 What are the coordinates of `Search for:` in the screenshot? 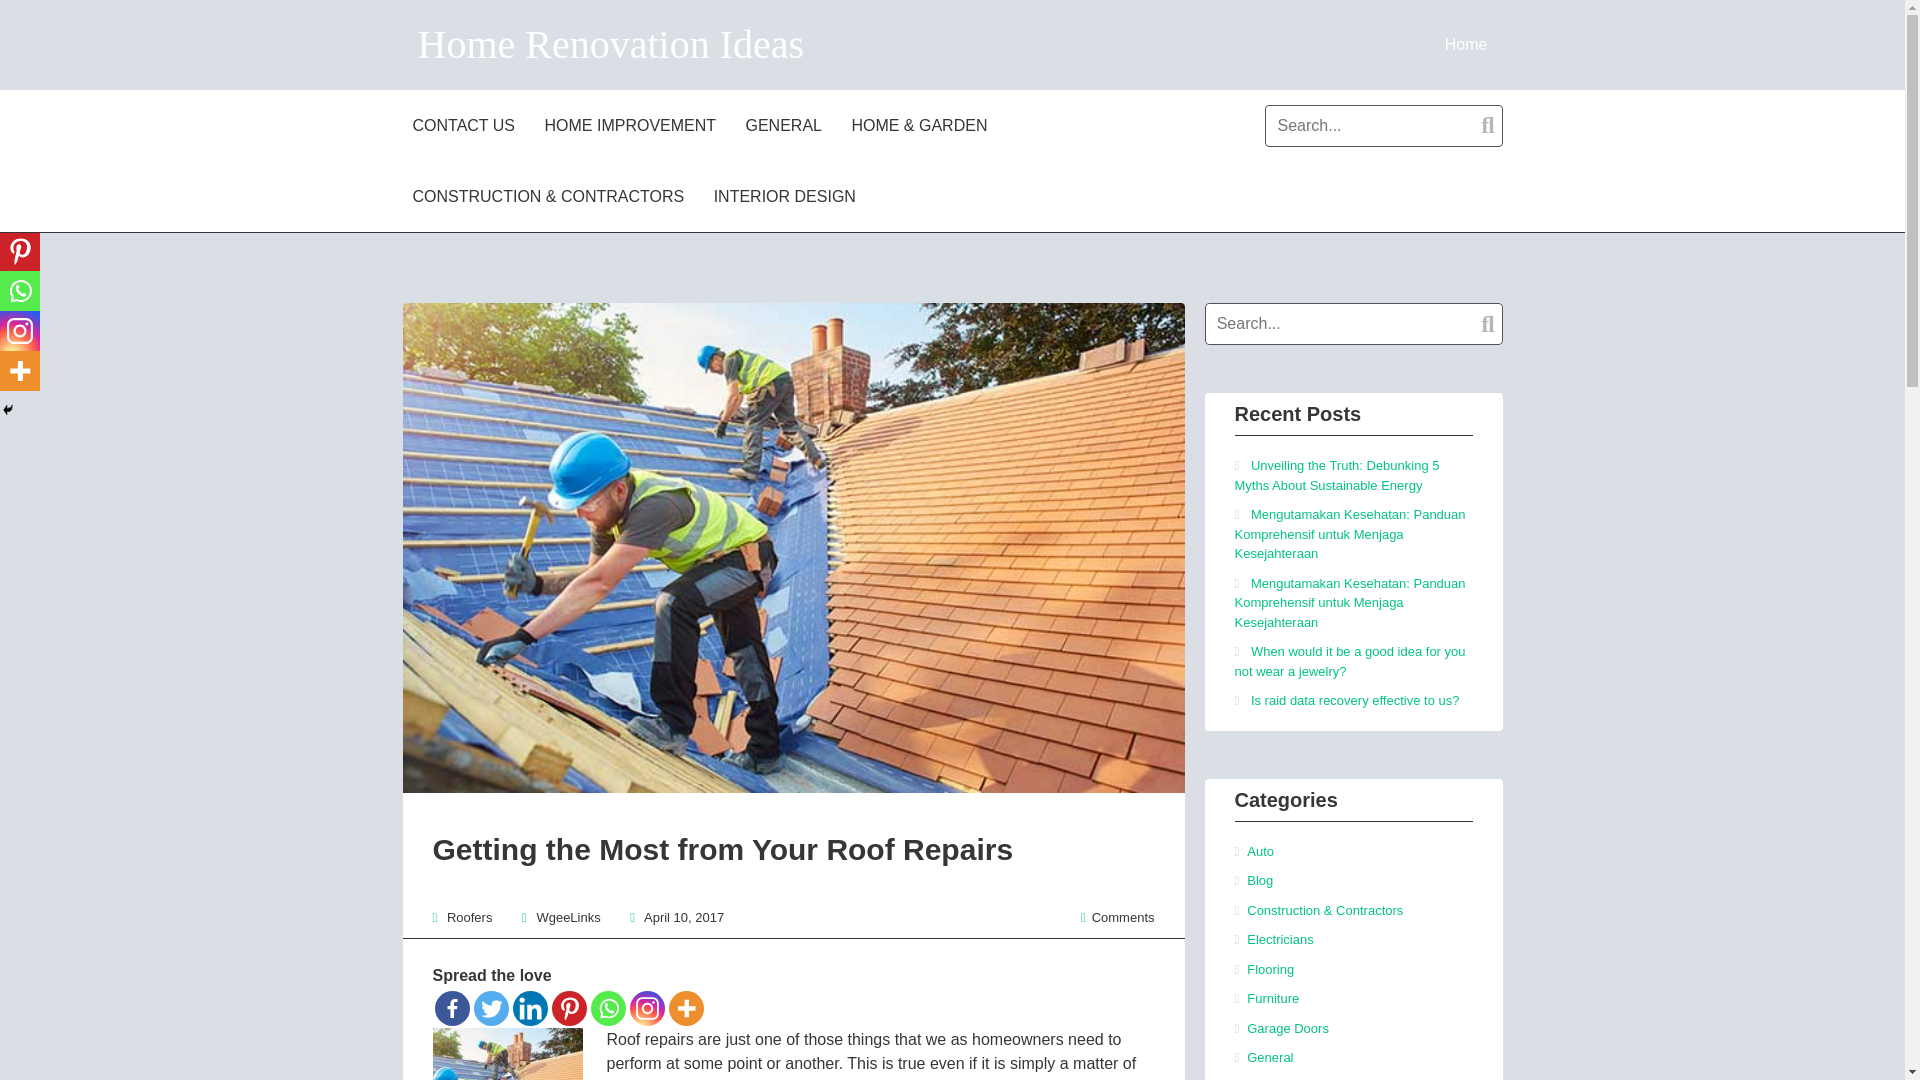 It's located at (1383, 125).